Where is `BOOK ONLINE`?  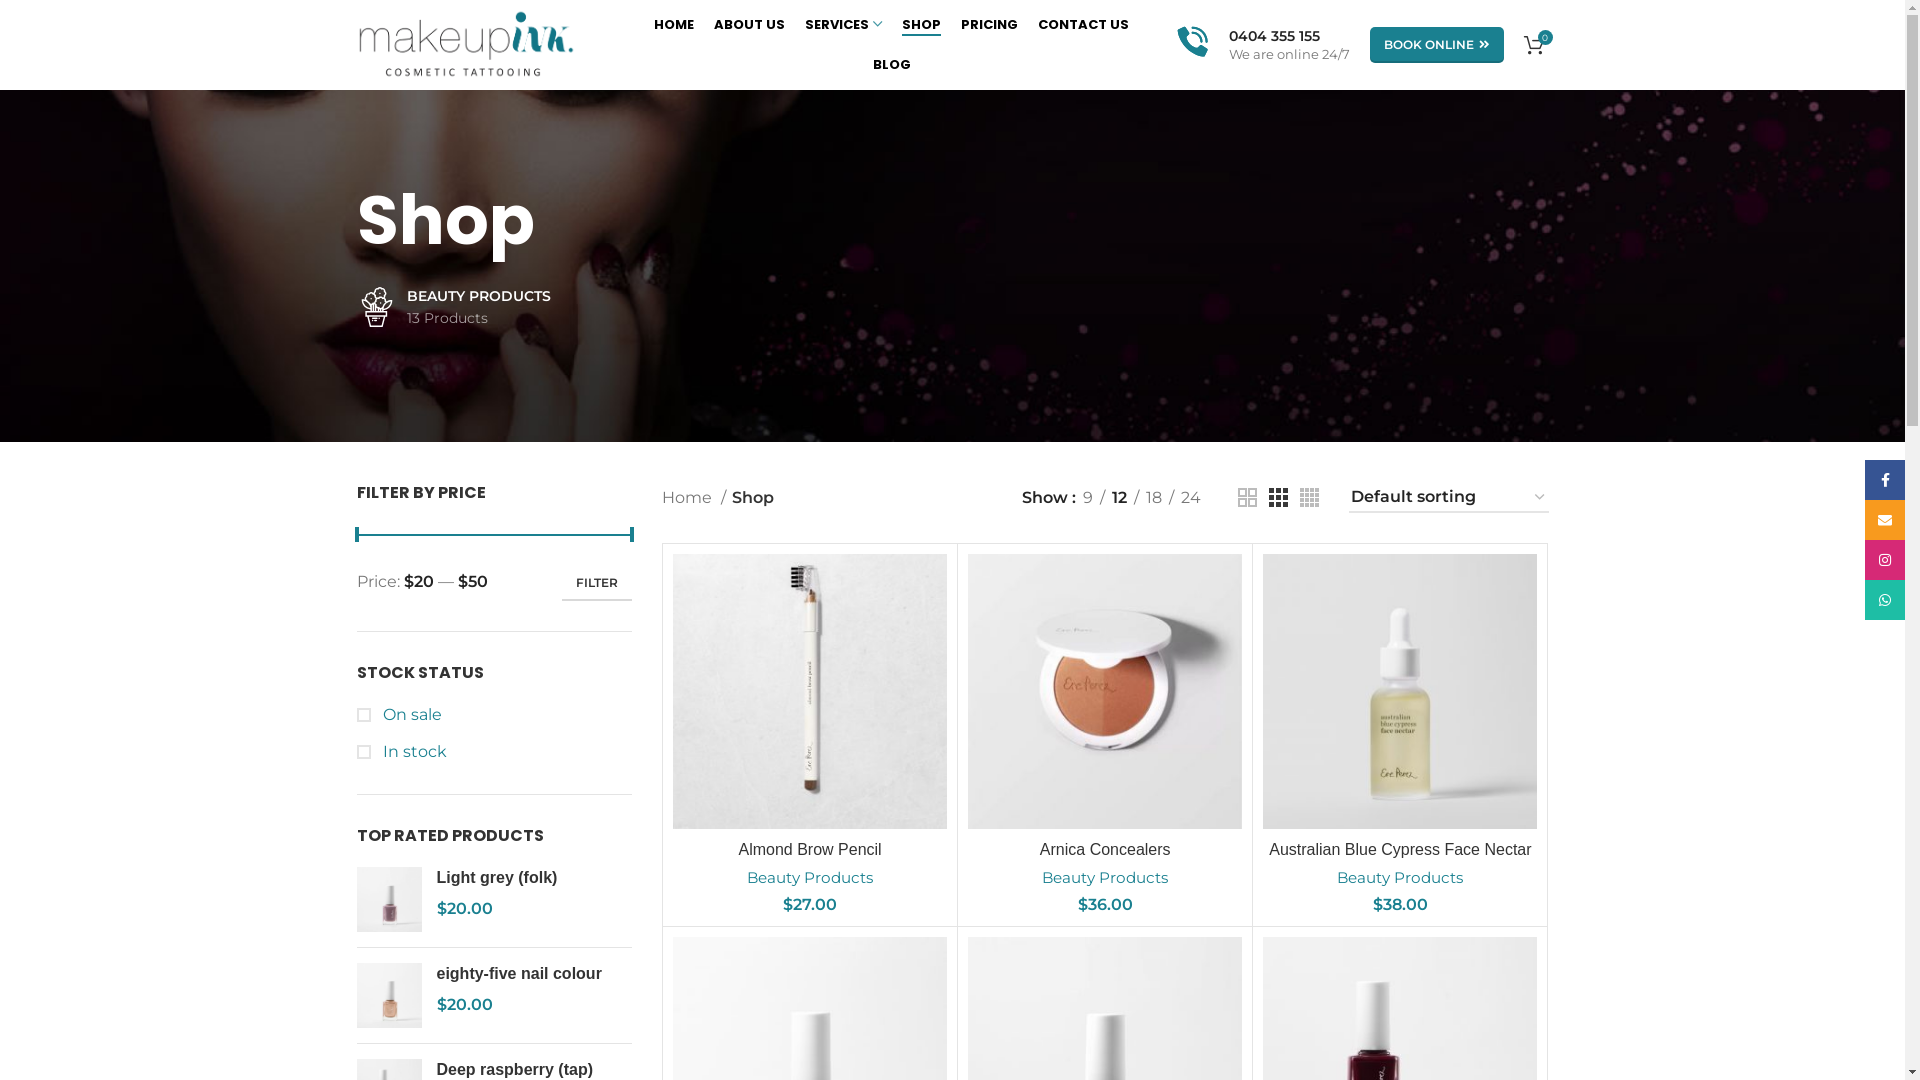 BOOK ONLINE is located at coordinates (1437, 45).